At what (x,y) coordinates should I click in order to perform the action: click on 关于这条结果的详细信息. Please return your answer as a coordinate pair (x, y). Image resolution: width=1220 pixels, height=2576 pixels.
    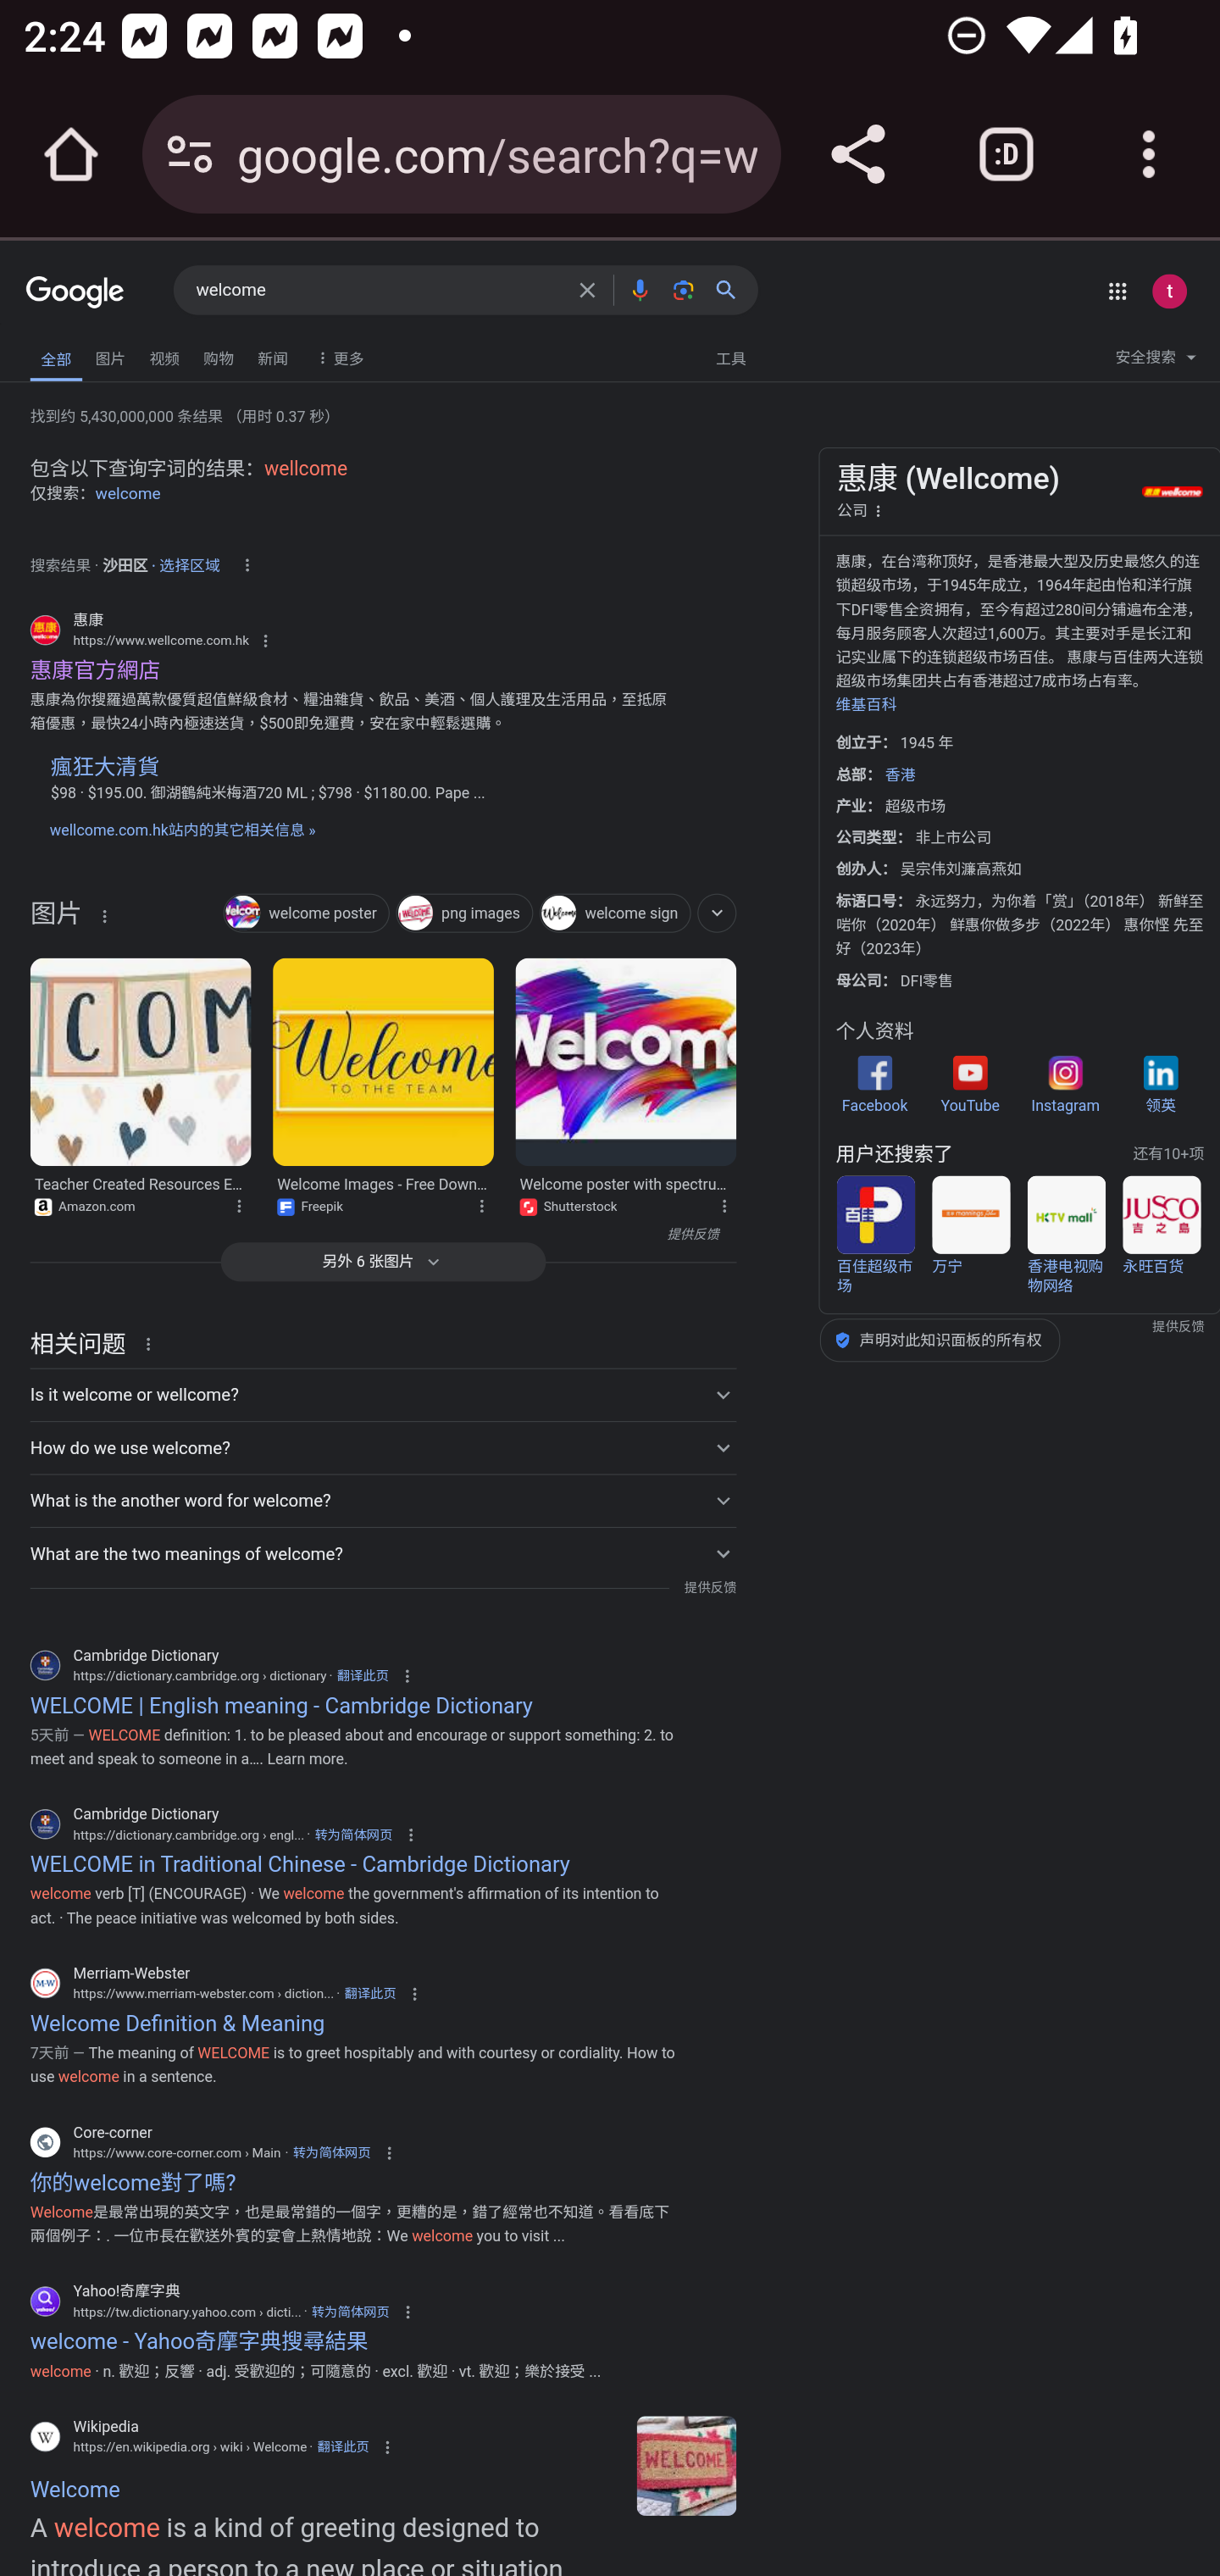
    Looking at the image, I should click on (103, 915).